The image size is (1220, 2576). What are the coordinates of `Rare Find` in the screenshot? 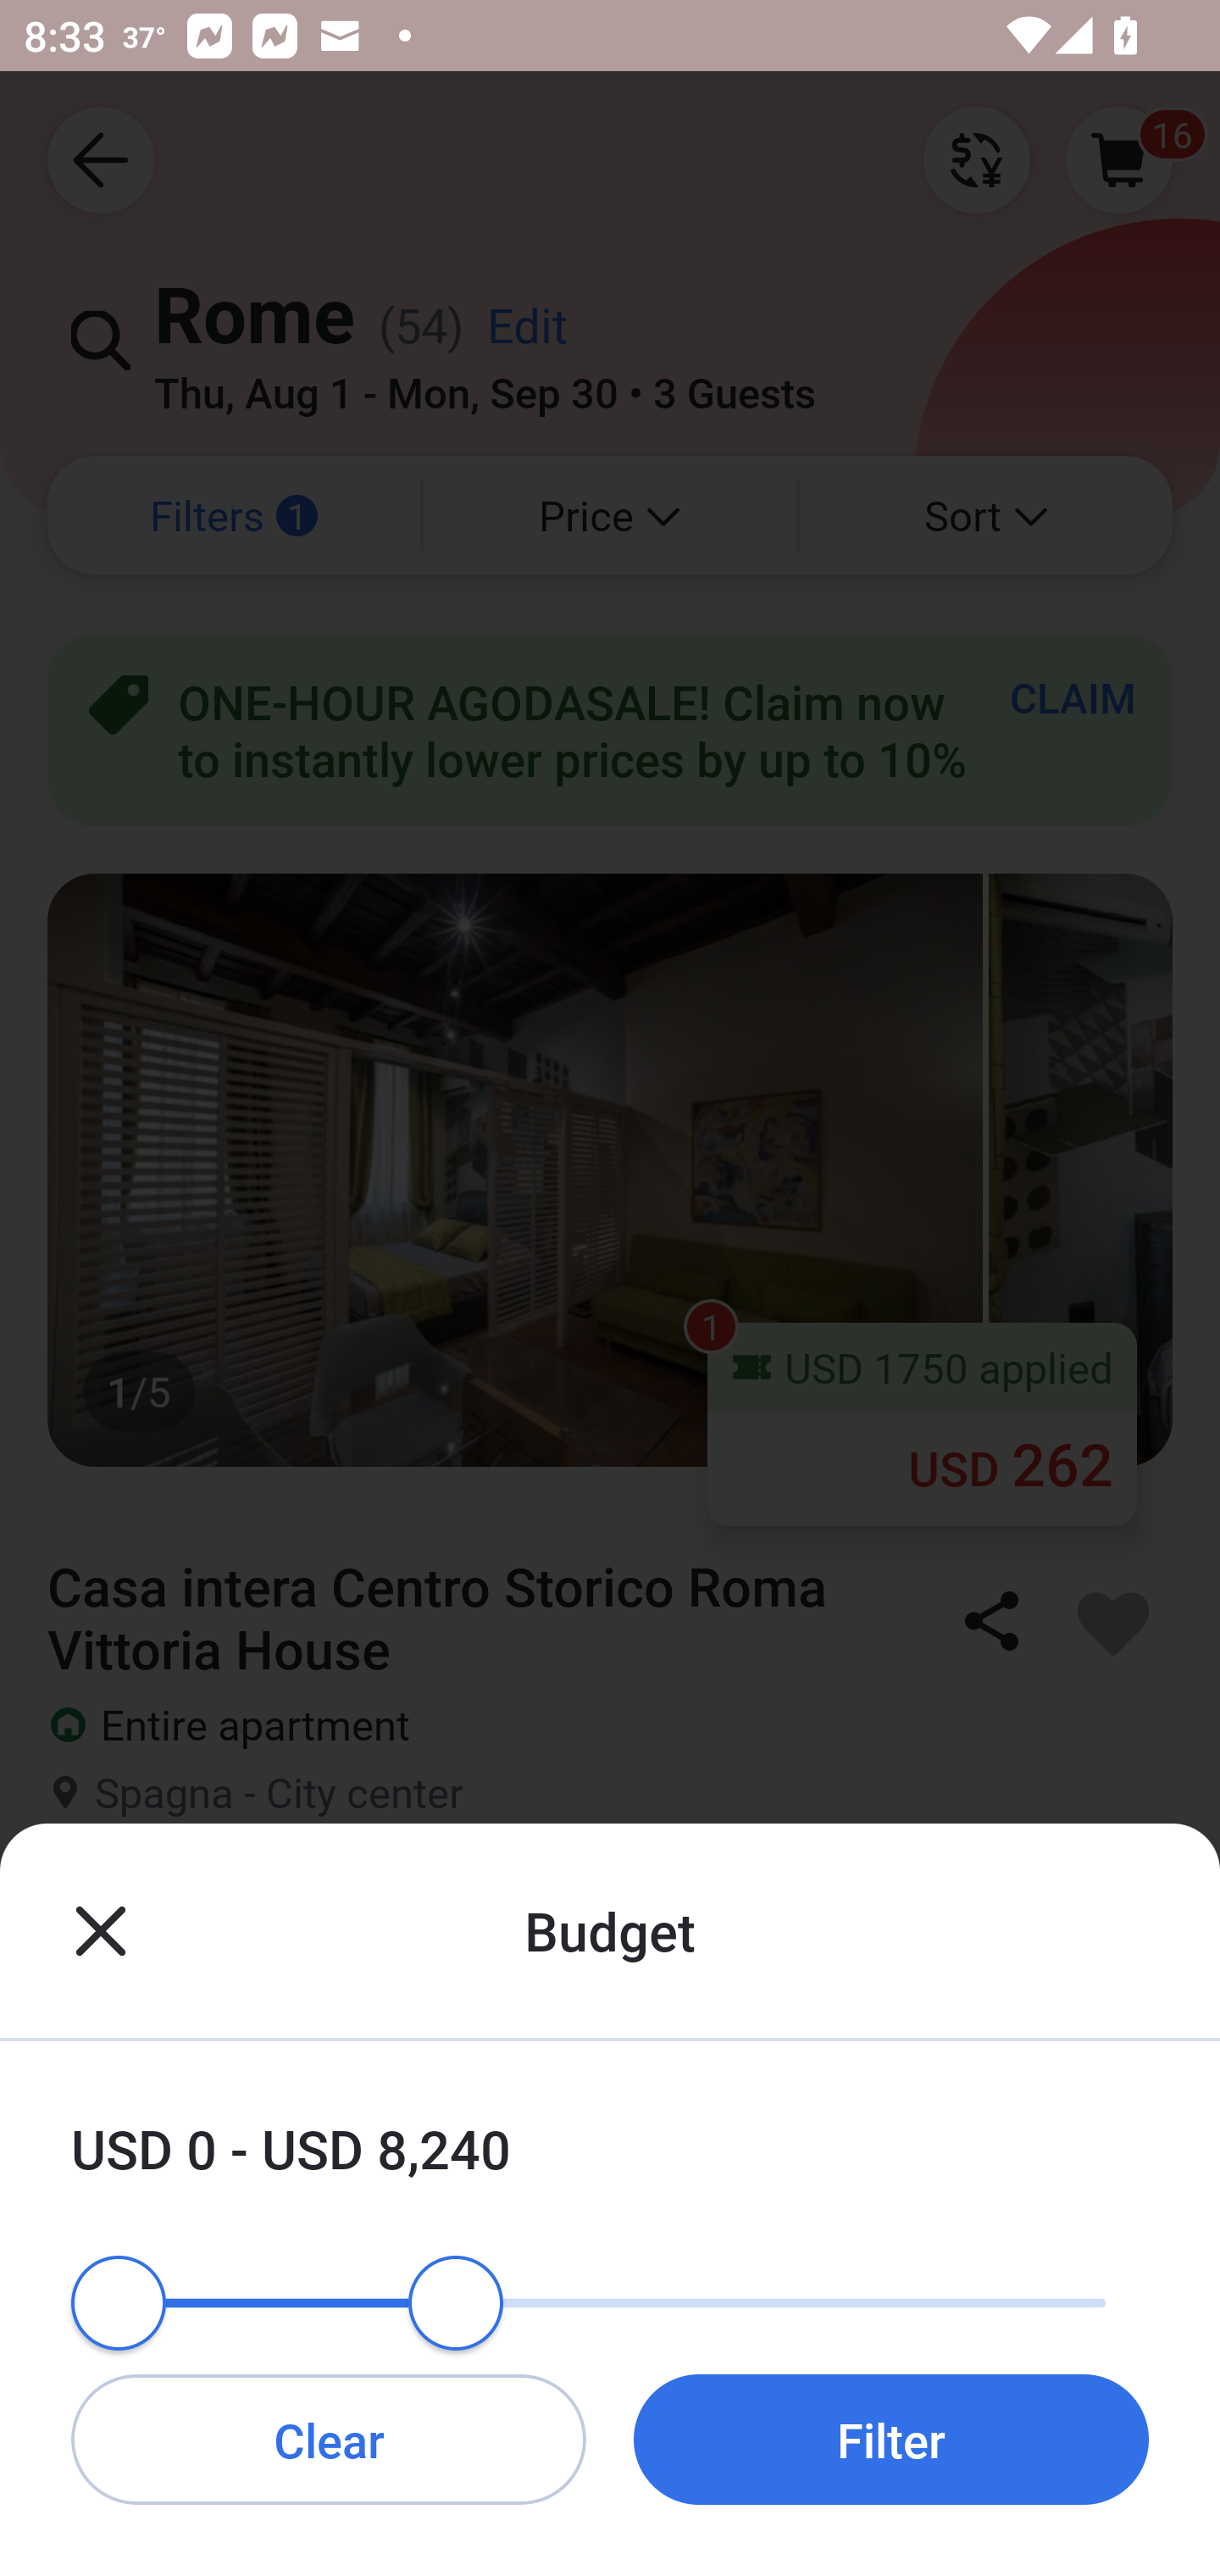 It's located at (610, 1923).